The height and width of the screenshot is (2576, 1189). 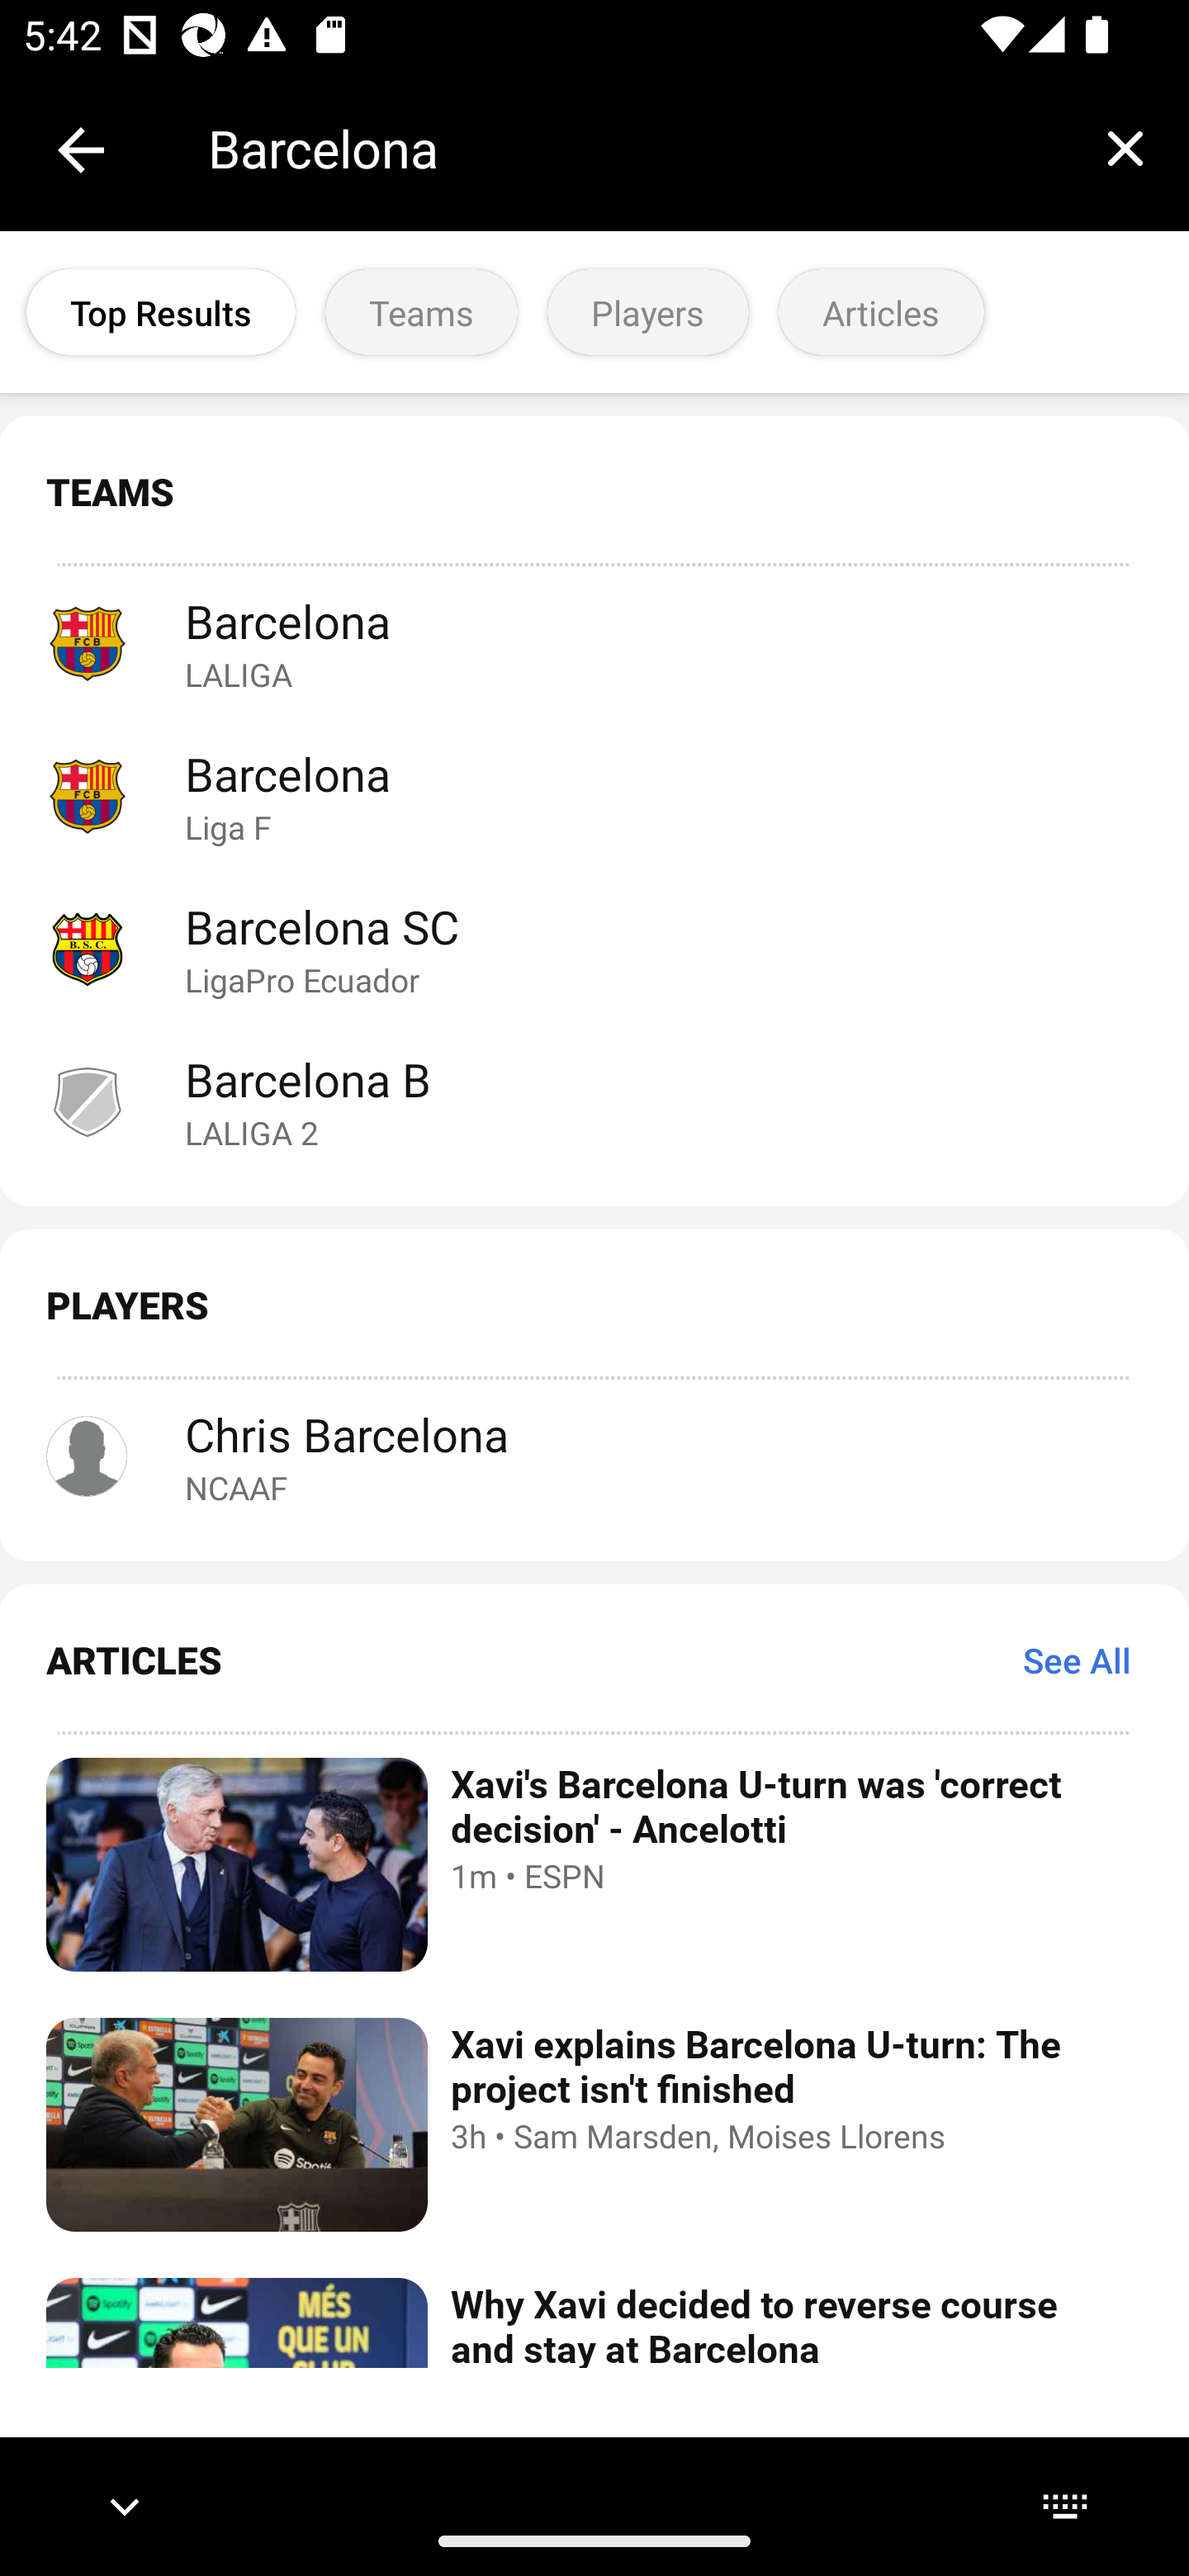 I want to click on Players, so click(x=647, y=312).